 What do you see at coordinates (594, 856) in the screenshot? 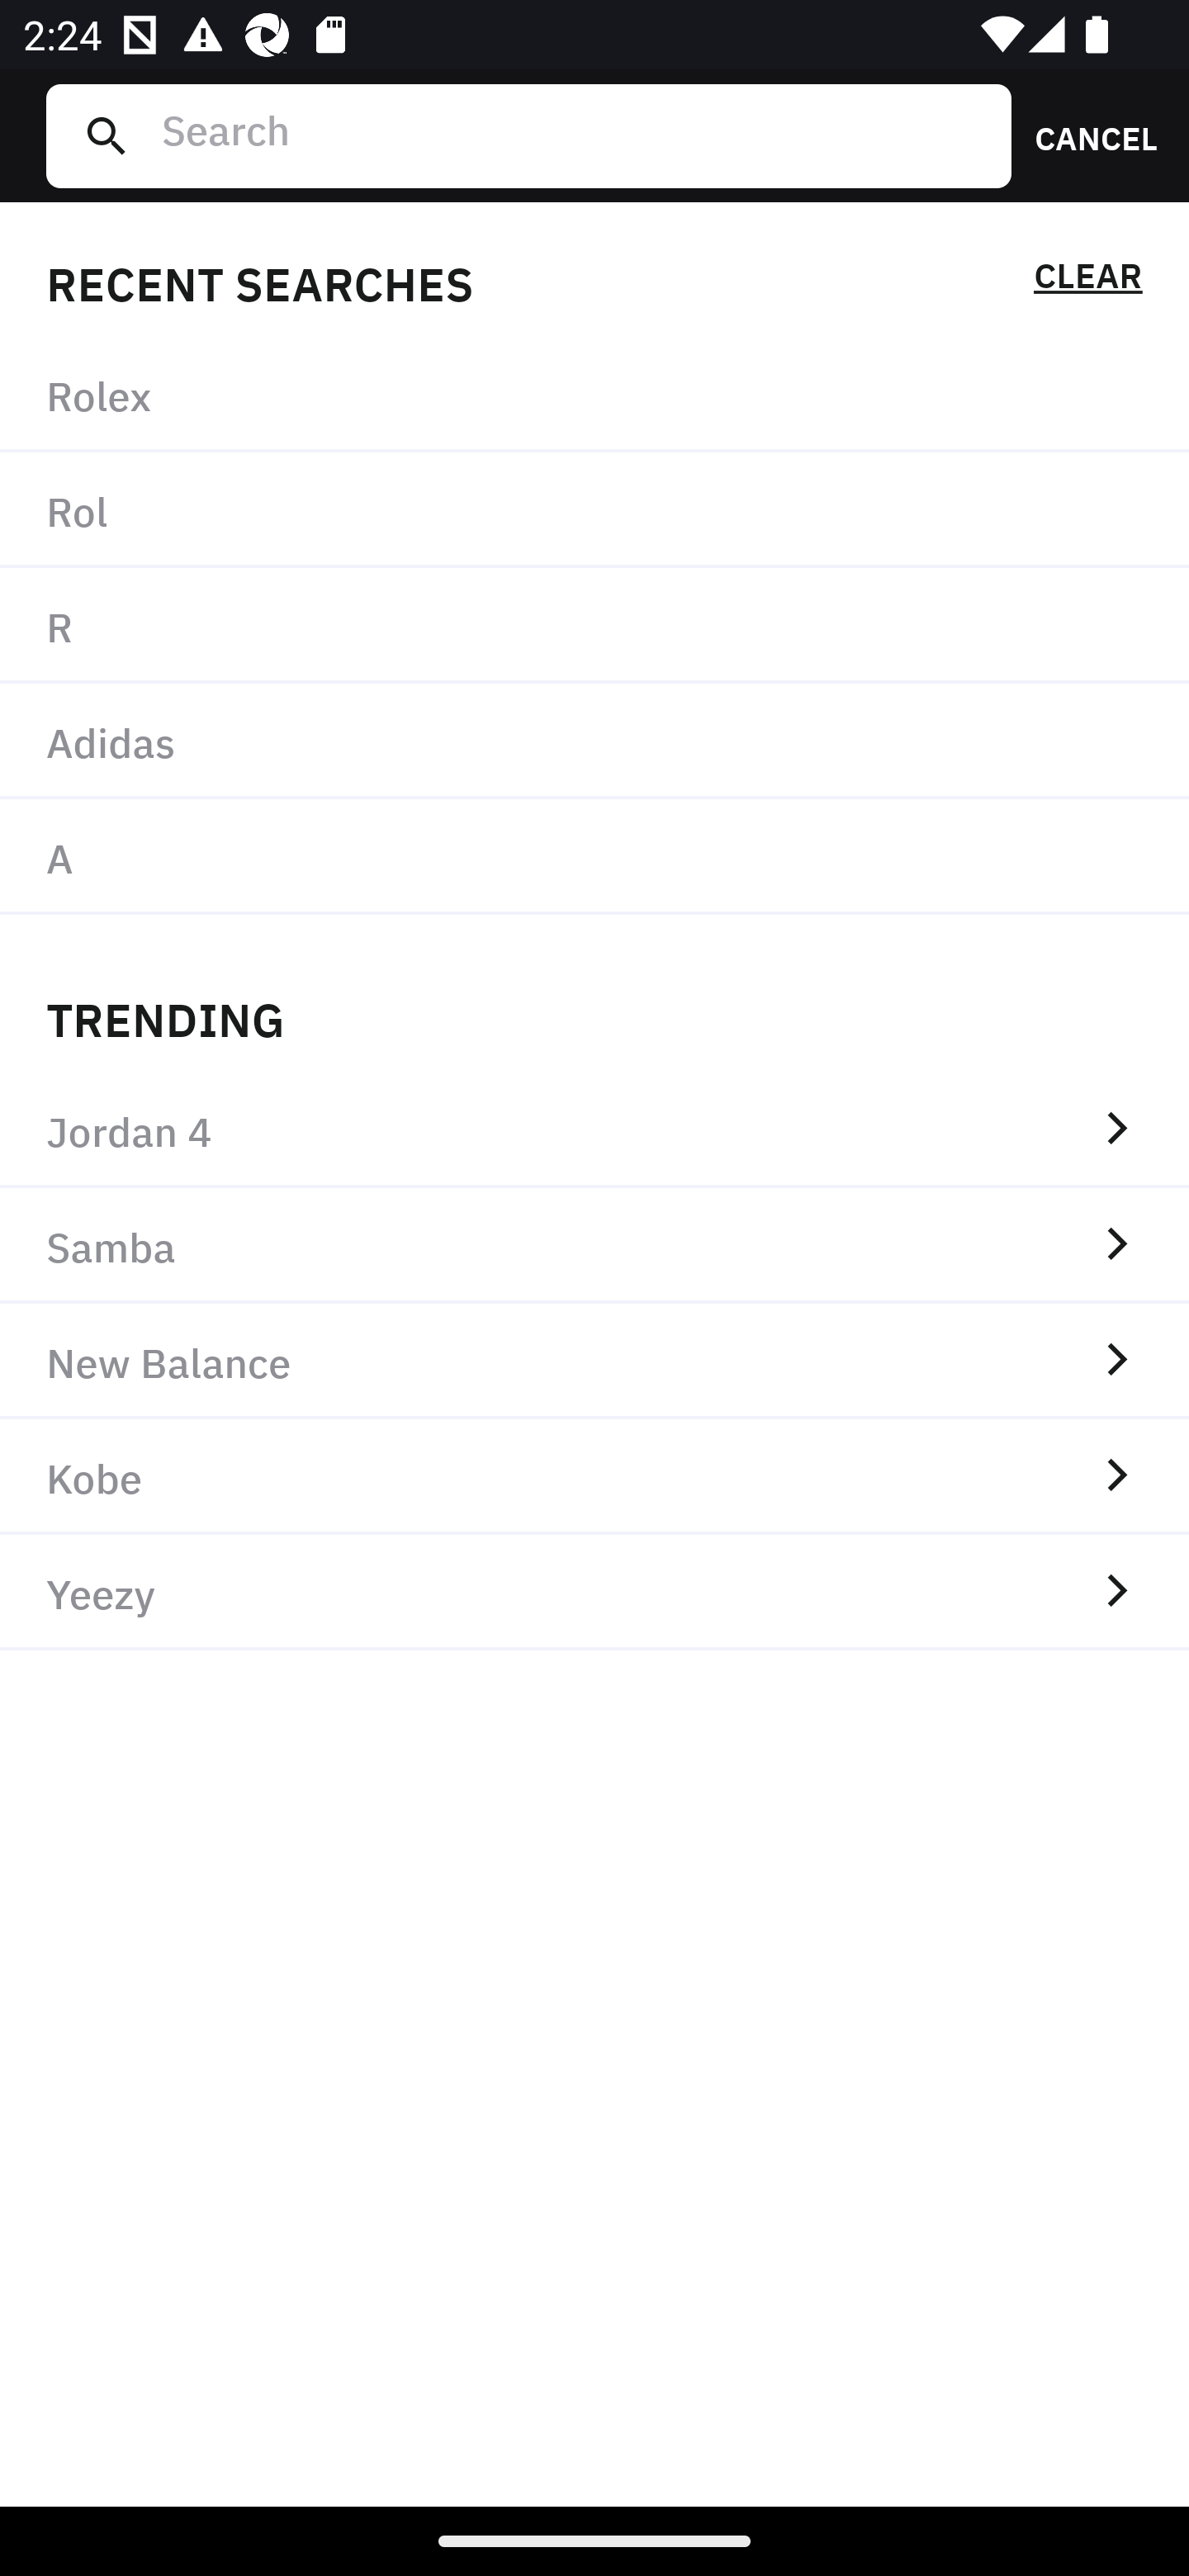
I see `A` at bounding box center [594, 856].